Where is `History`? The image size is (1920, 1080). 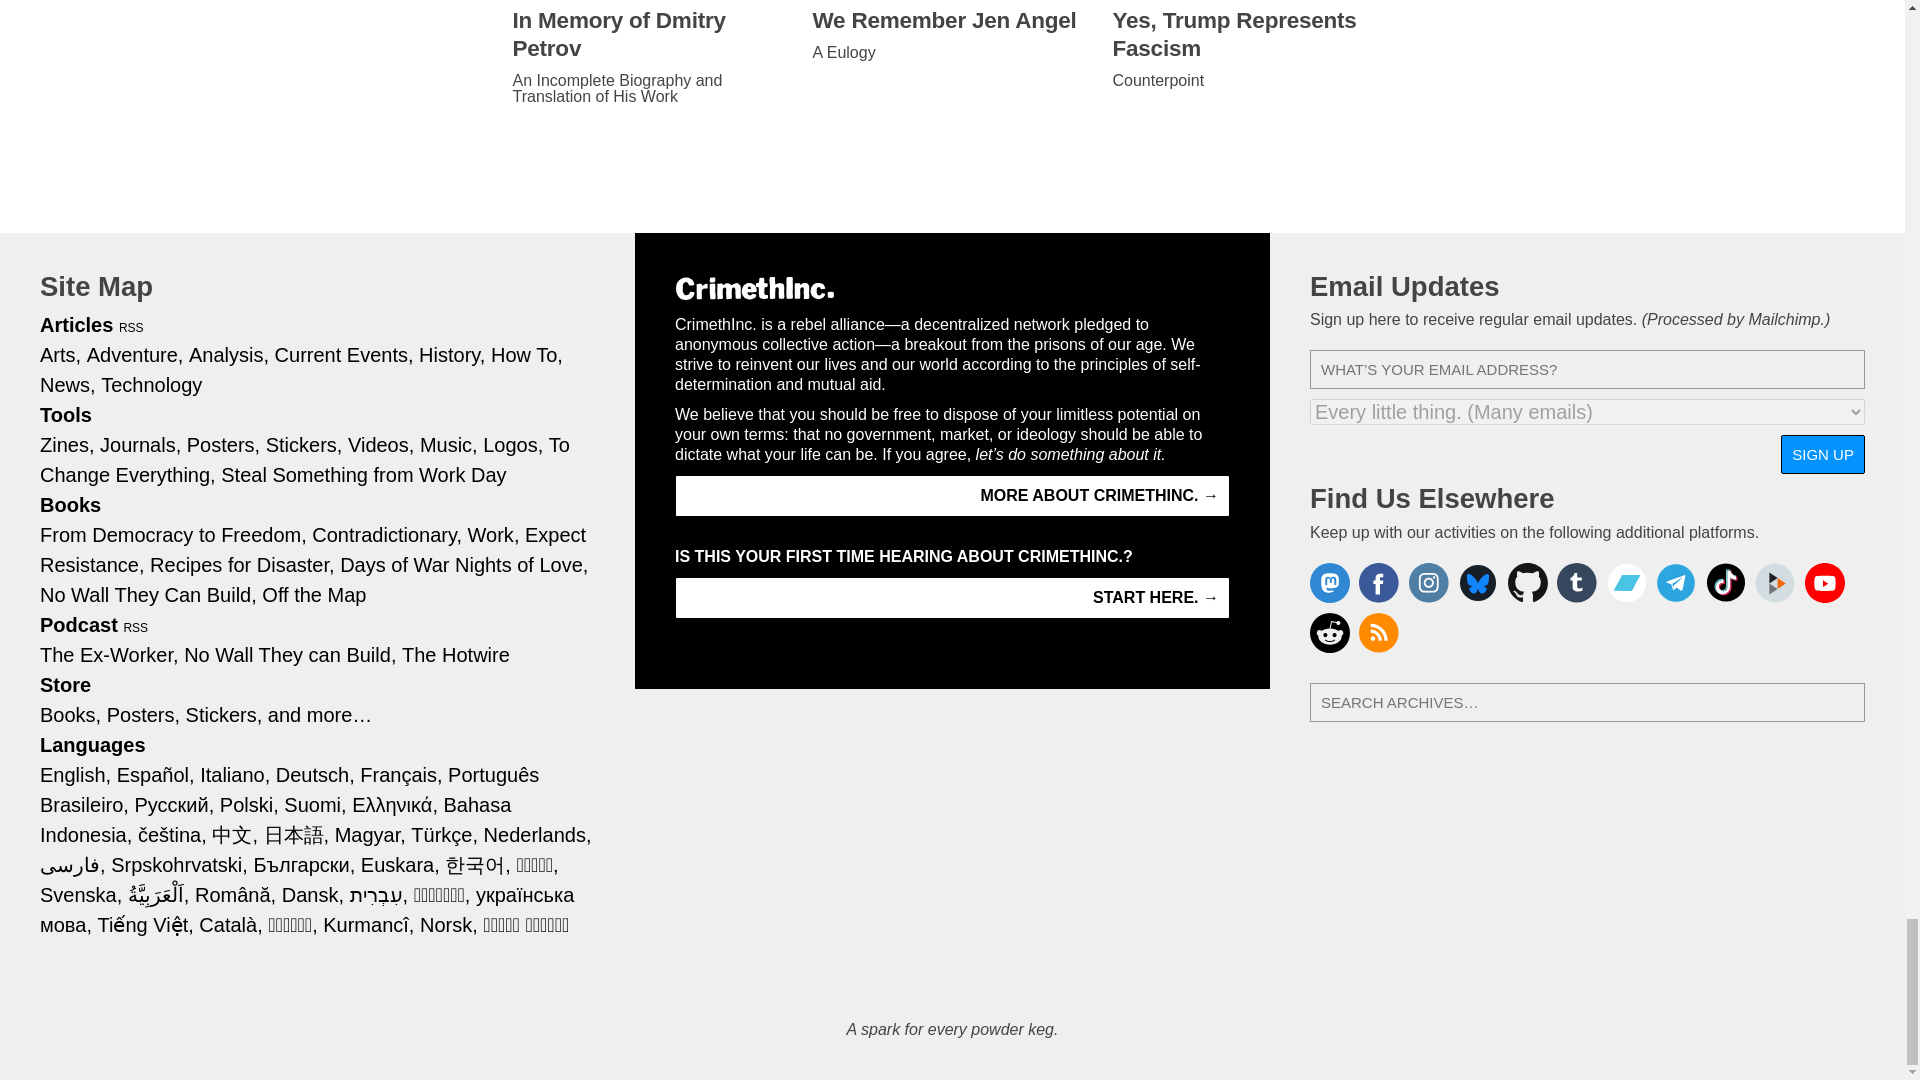
History is located at coordinates (452, 355).